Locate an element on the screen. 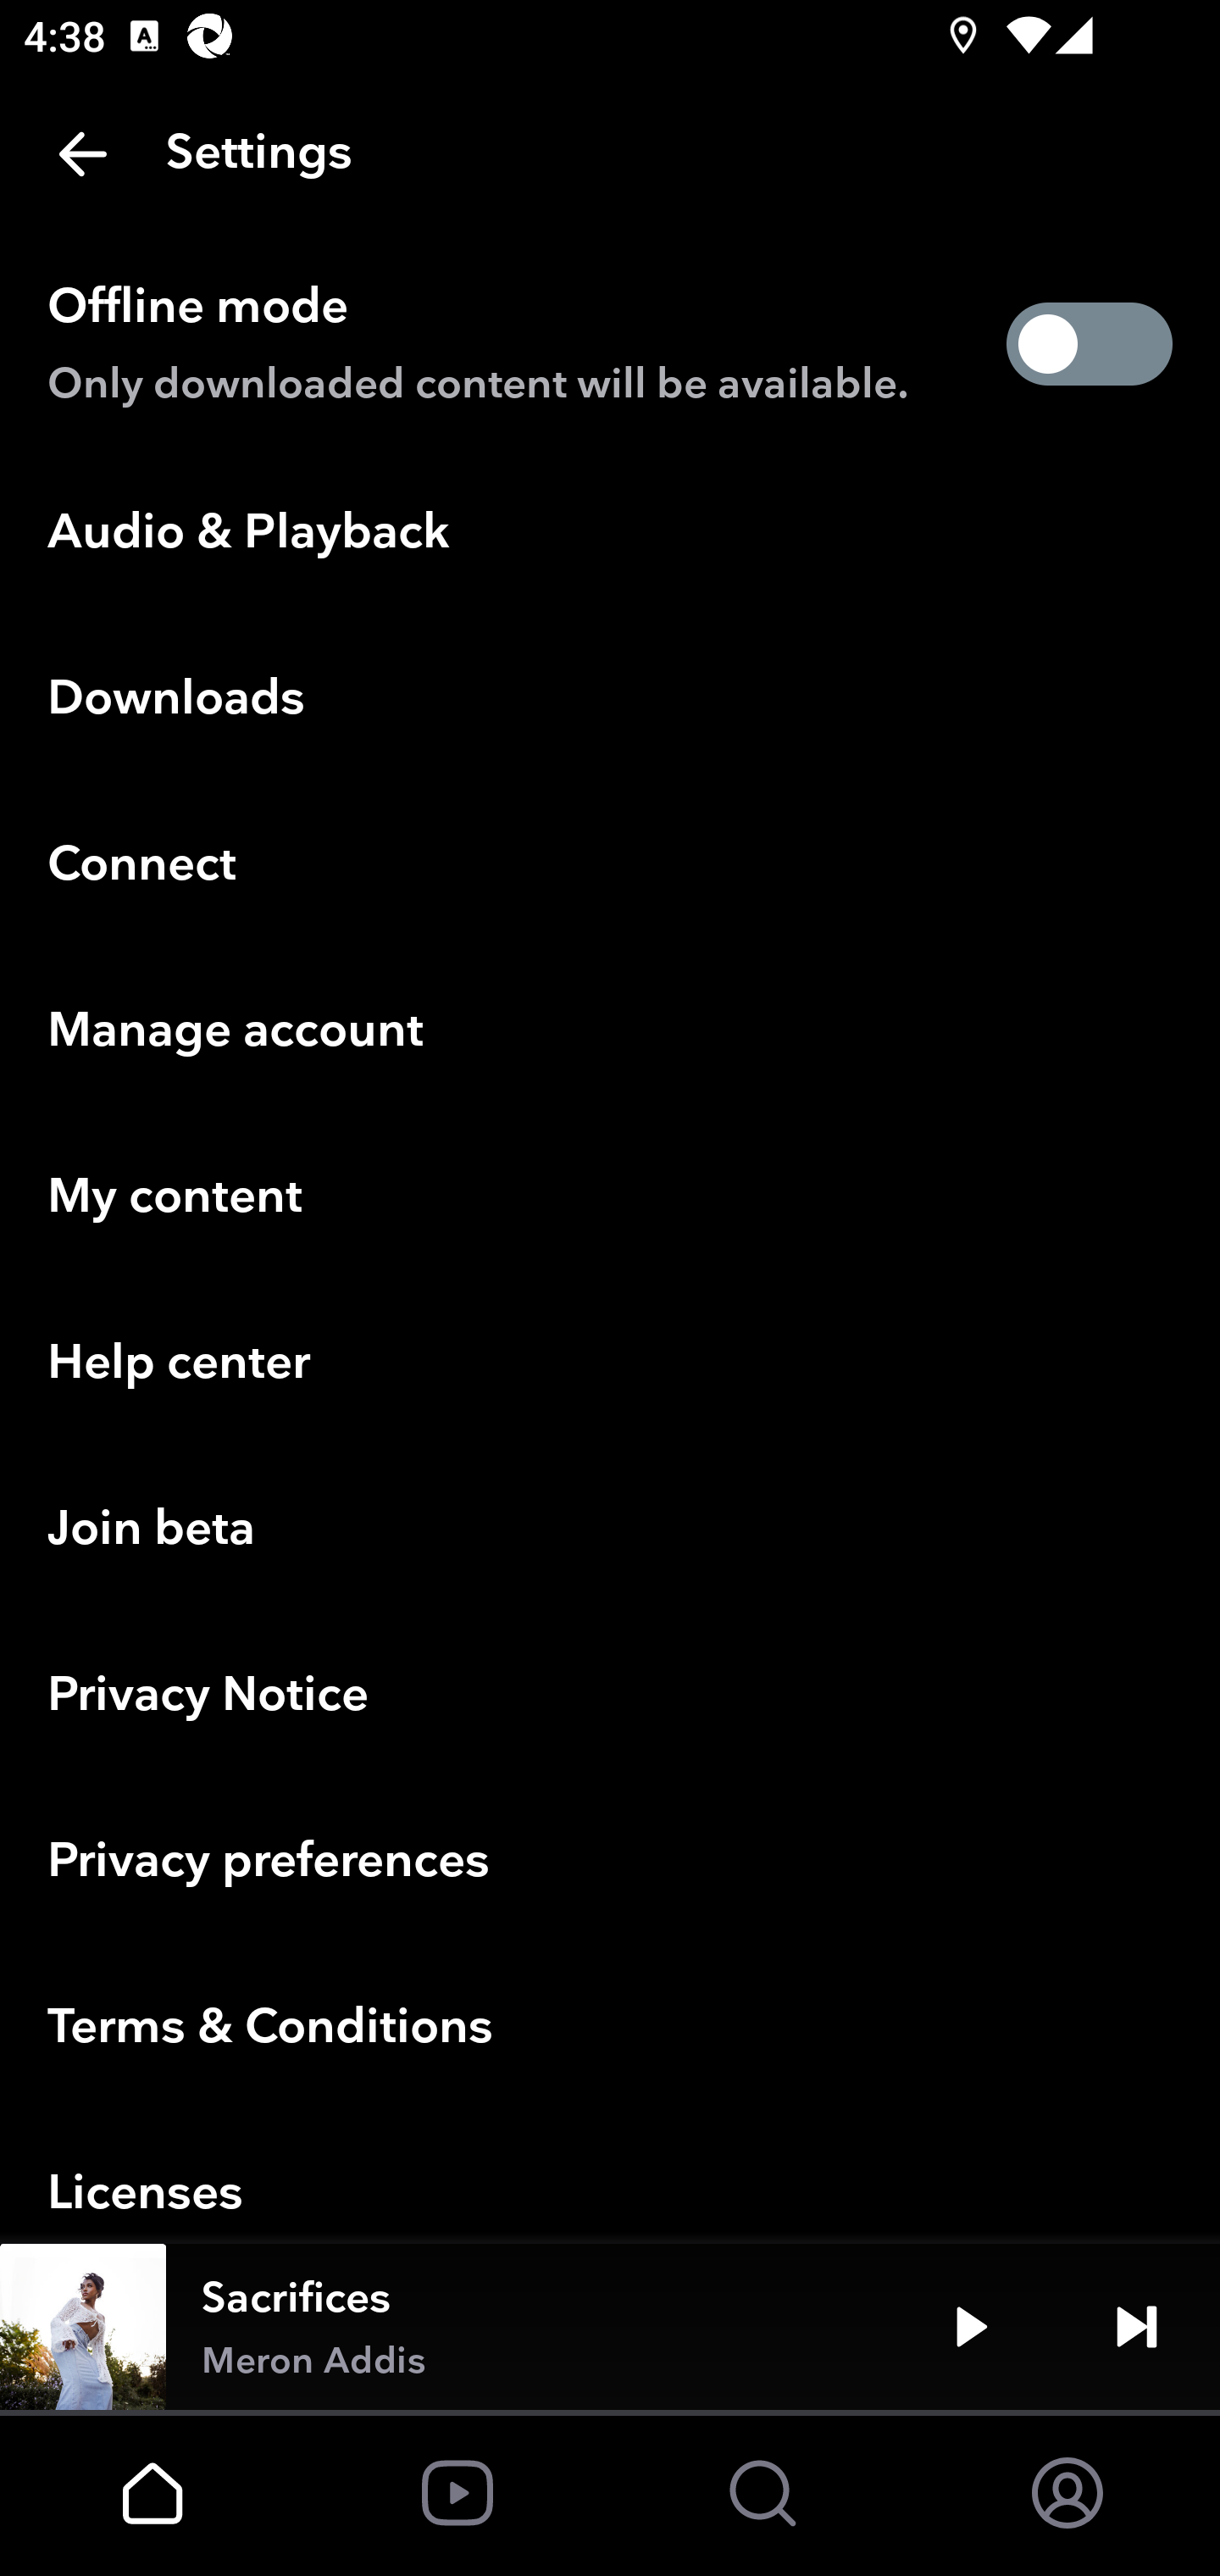 The image size is (1220, 2576). Privacy Notice is located at coordinates (610, 1696).